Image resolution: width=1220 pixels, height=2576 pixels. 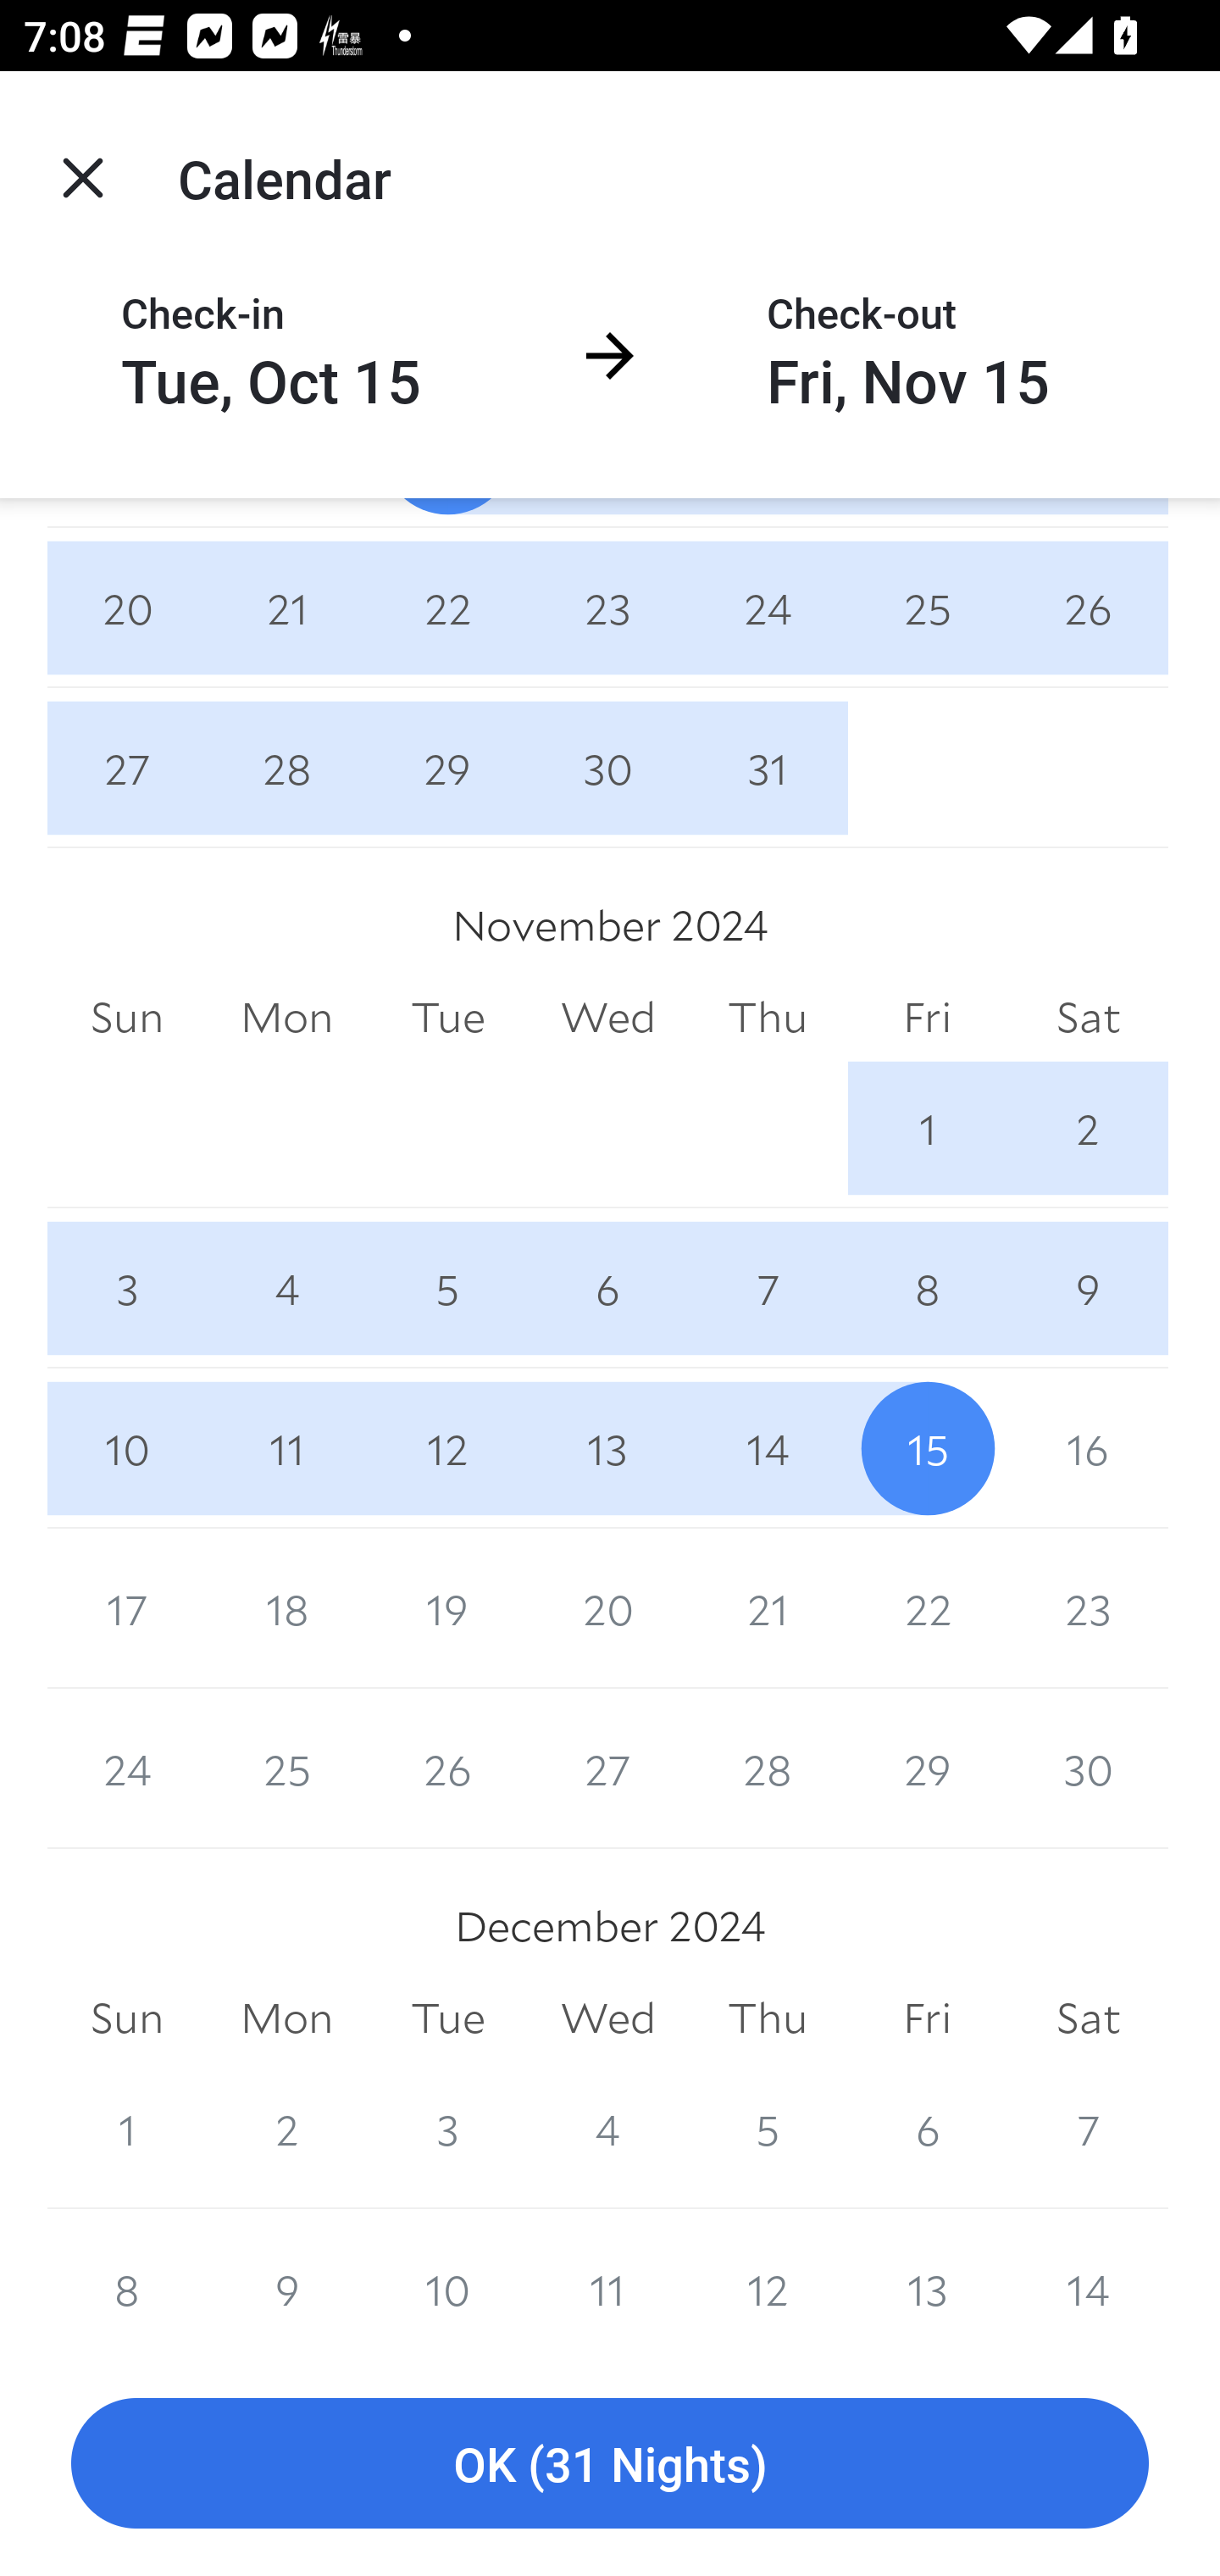 I want to click on 22 22 November 2024, so click(x=927, y=1608).